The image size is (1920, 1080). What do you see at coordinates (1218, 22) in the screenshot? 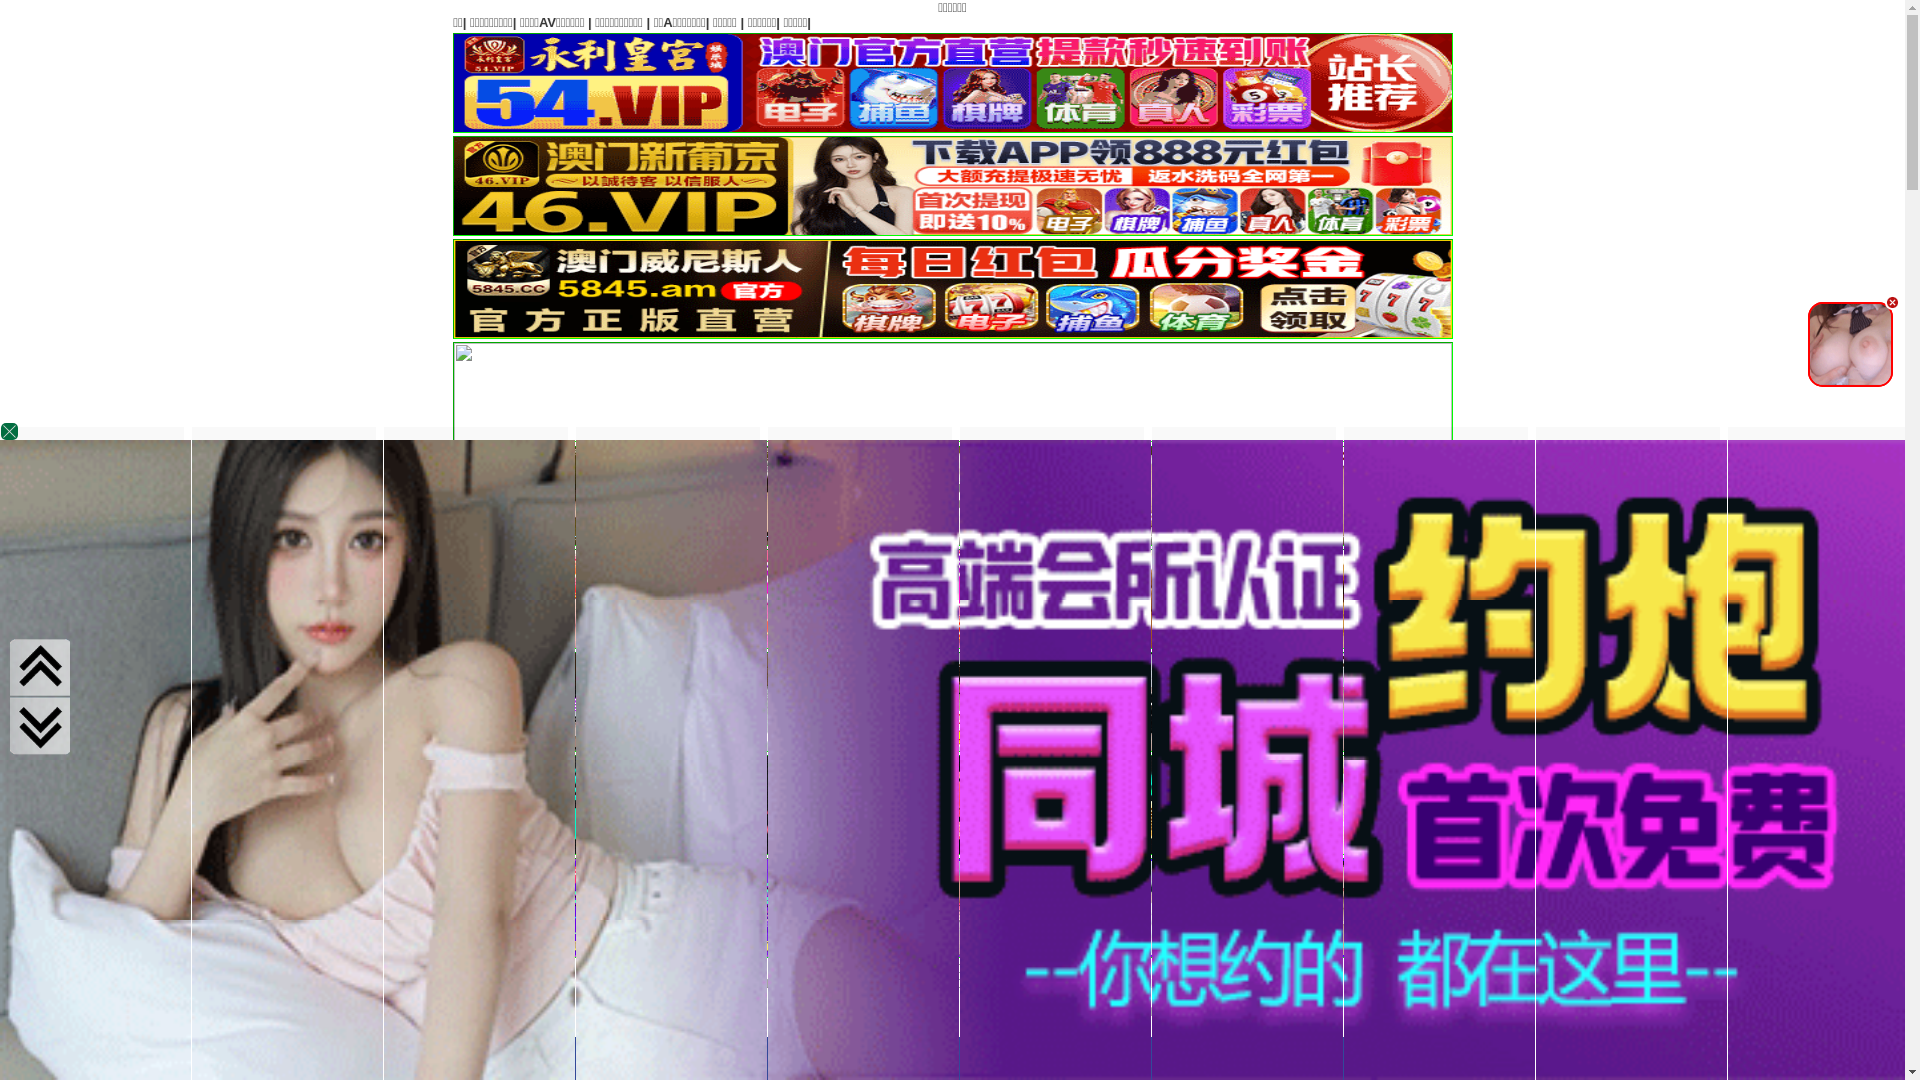
I see `|` at bounding box center [1218, 22].